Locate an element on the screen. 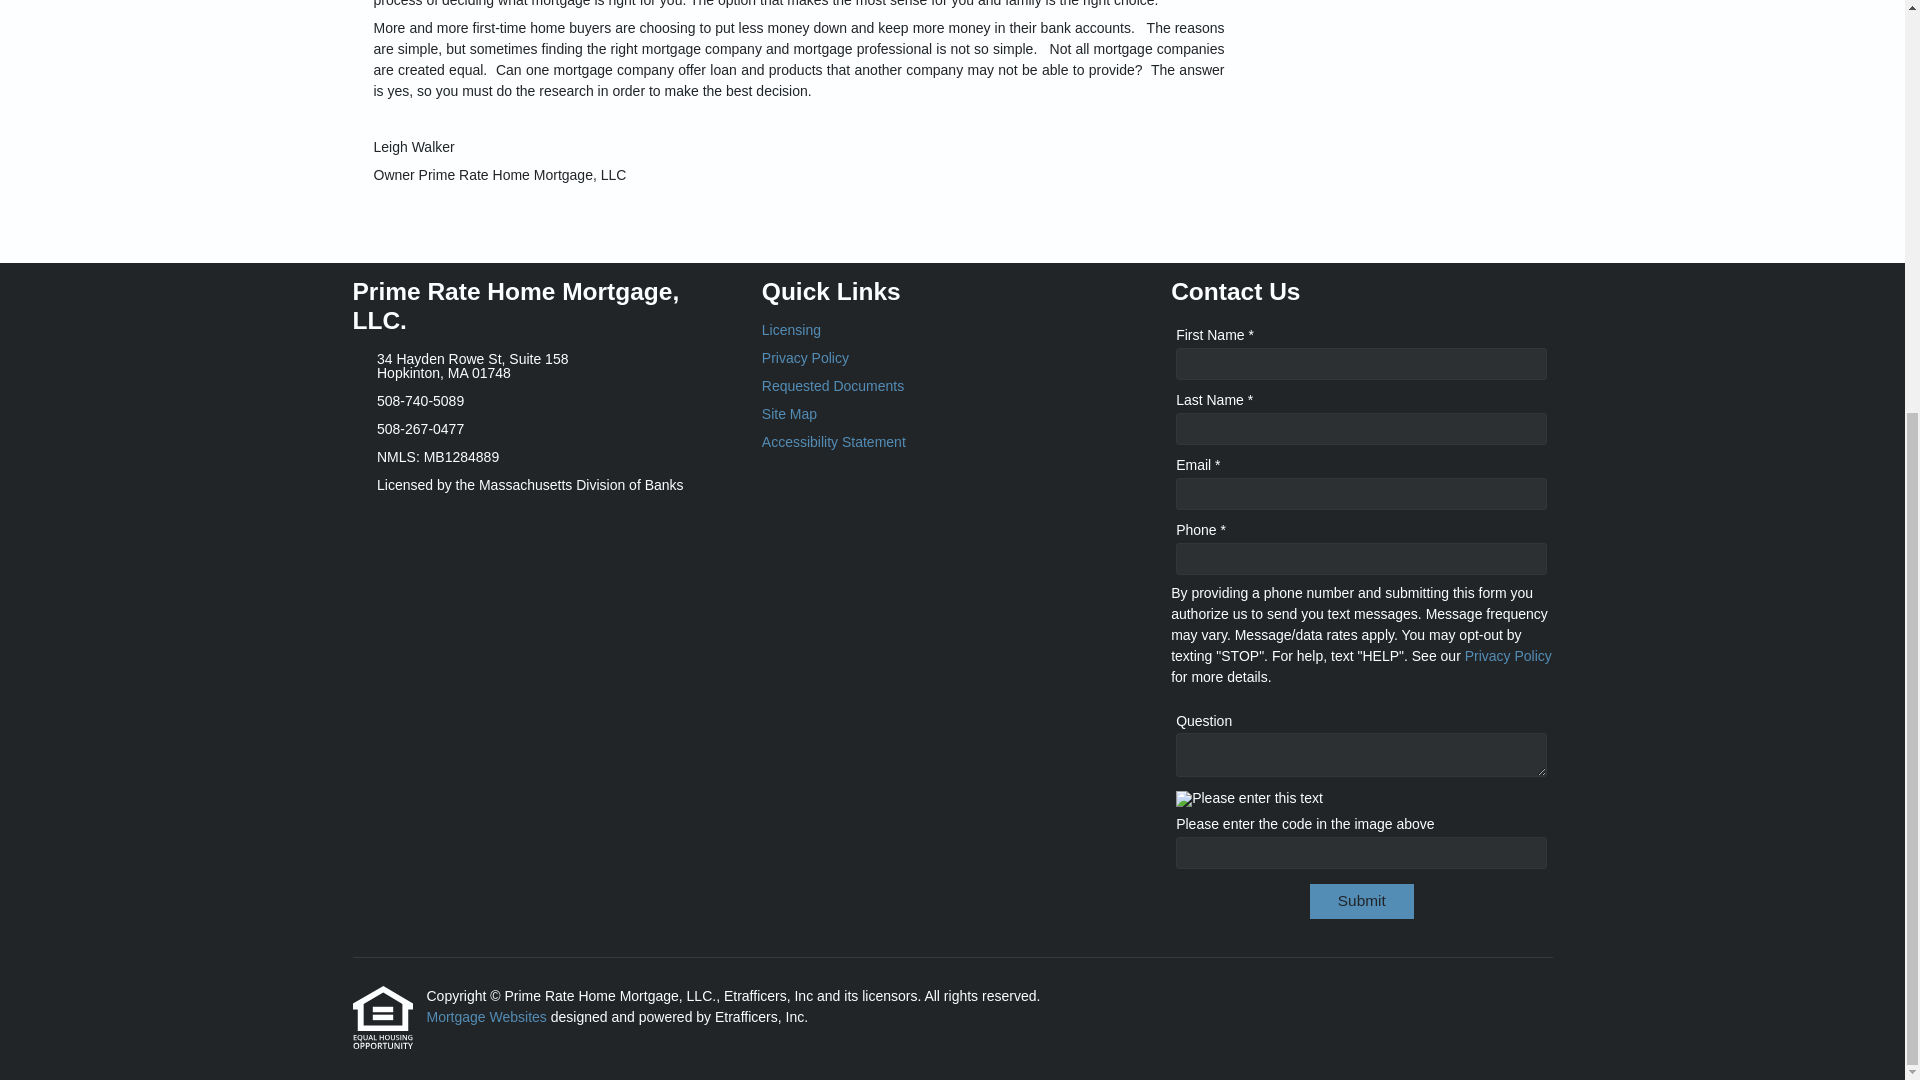  Privacy Policy is located at coordinates (1508, 656).